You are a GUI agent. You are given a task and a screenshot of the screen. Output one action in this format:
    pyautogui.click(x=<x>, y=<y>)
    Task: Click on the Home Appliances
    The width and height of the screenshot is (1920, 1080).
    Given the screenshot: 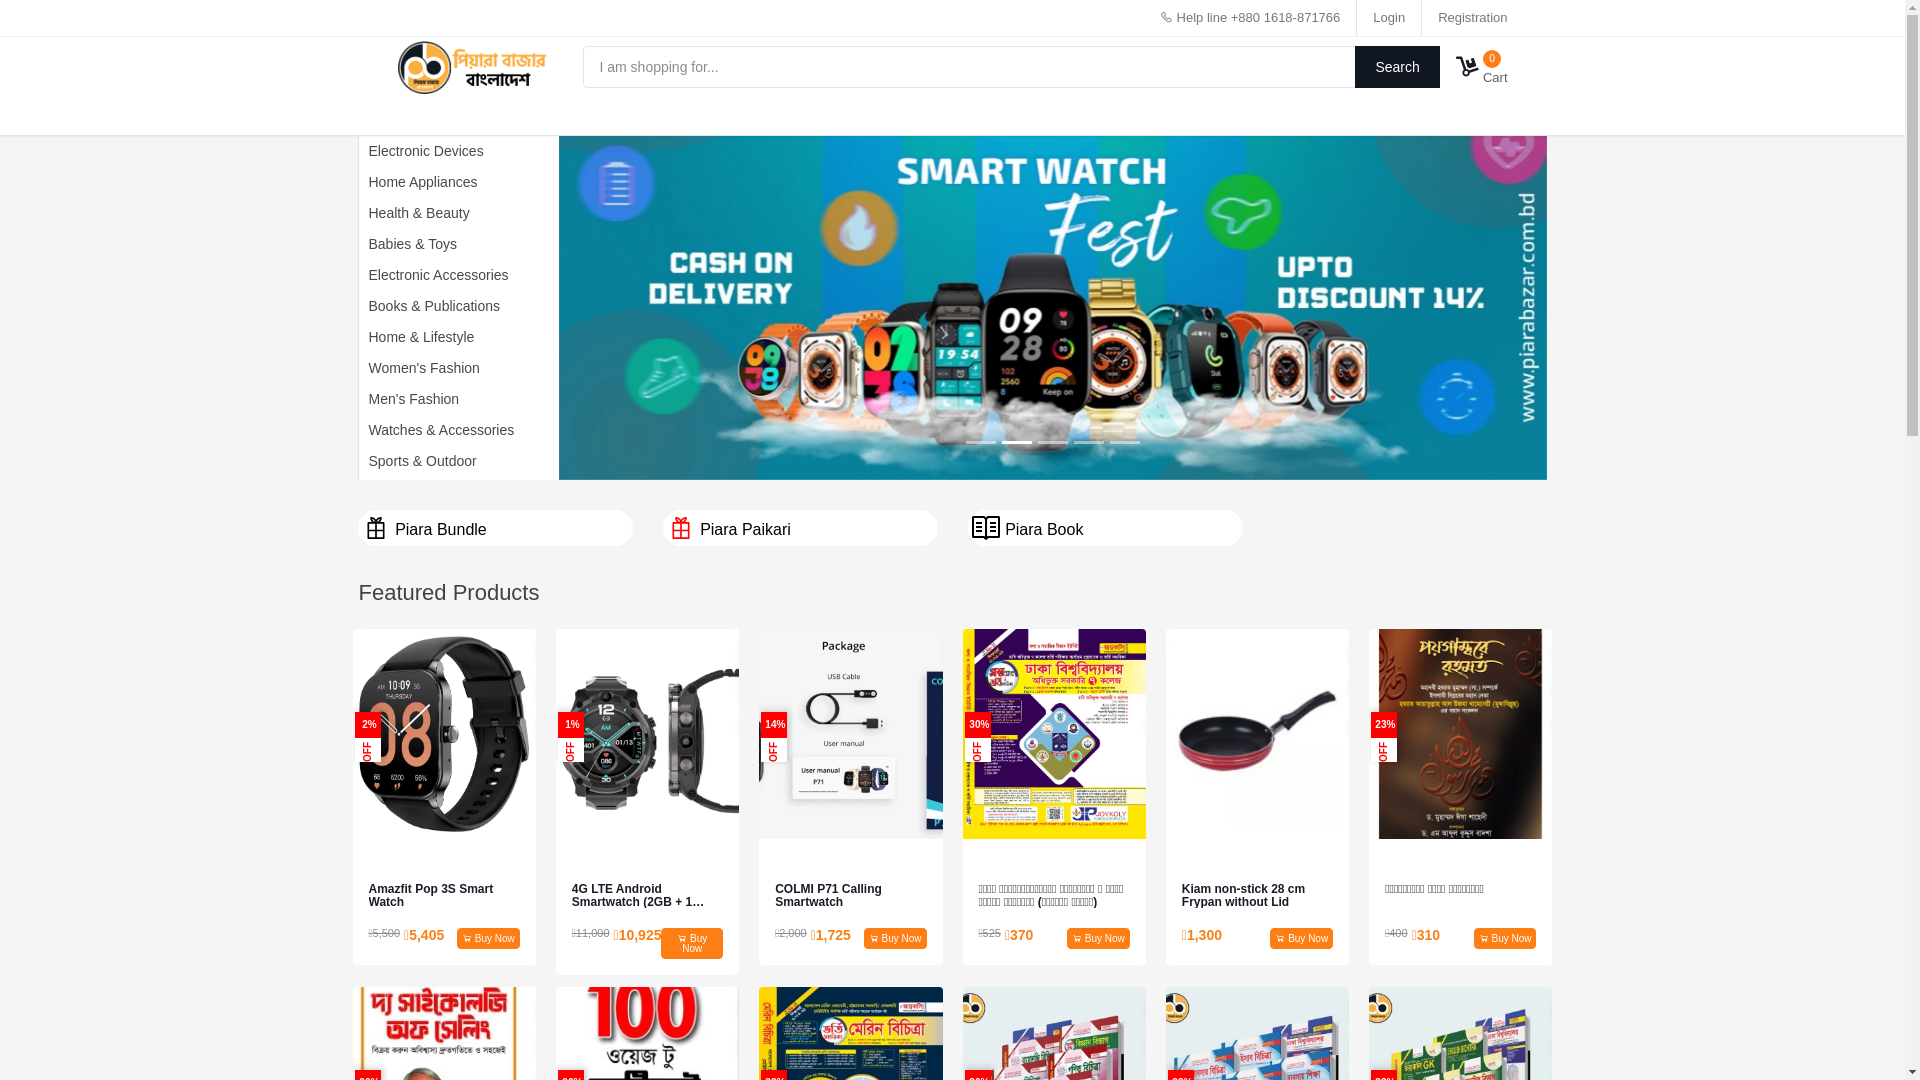 What is the action you would take?
    pyautogui.click(x=418, y=182)
    